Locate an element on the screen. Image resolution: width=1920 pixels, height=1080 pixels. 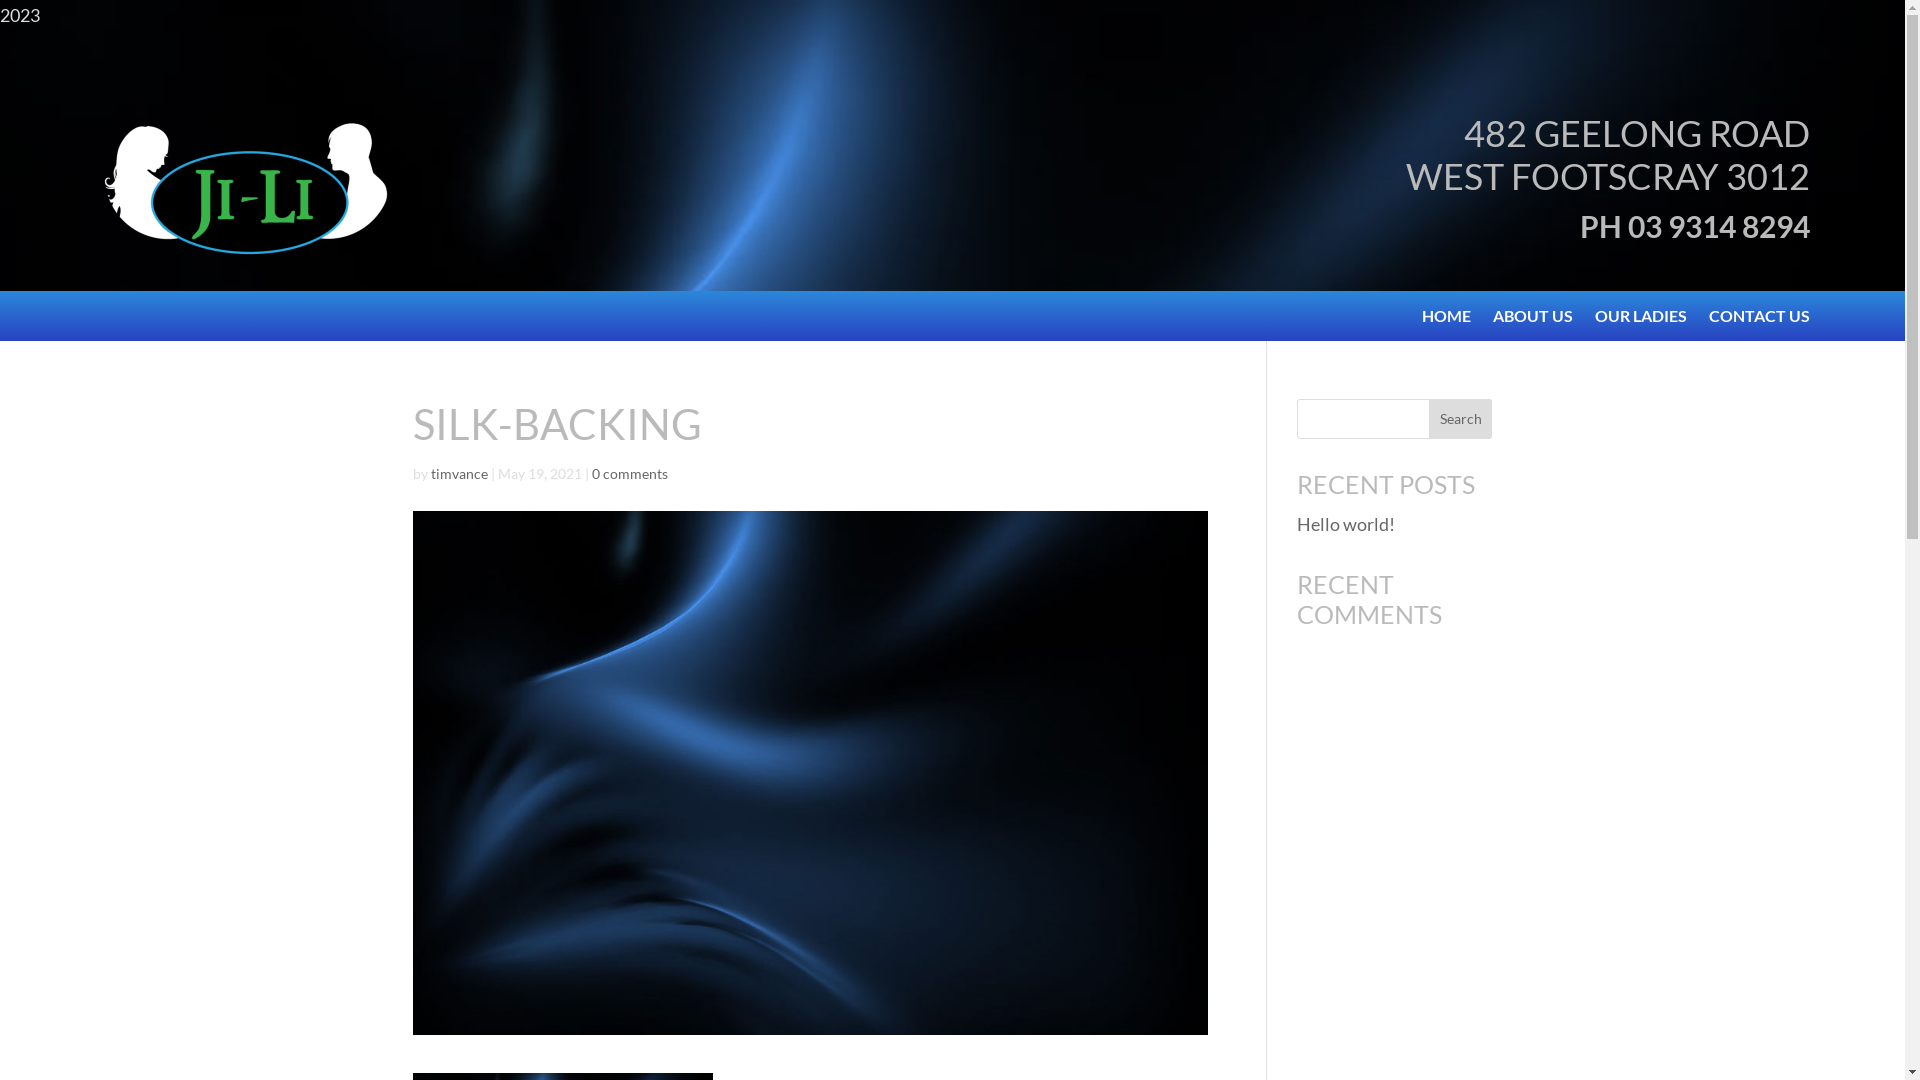
OUR LADIES is located at coordinates (1641, 320).